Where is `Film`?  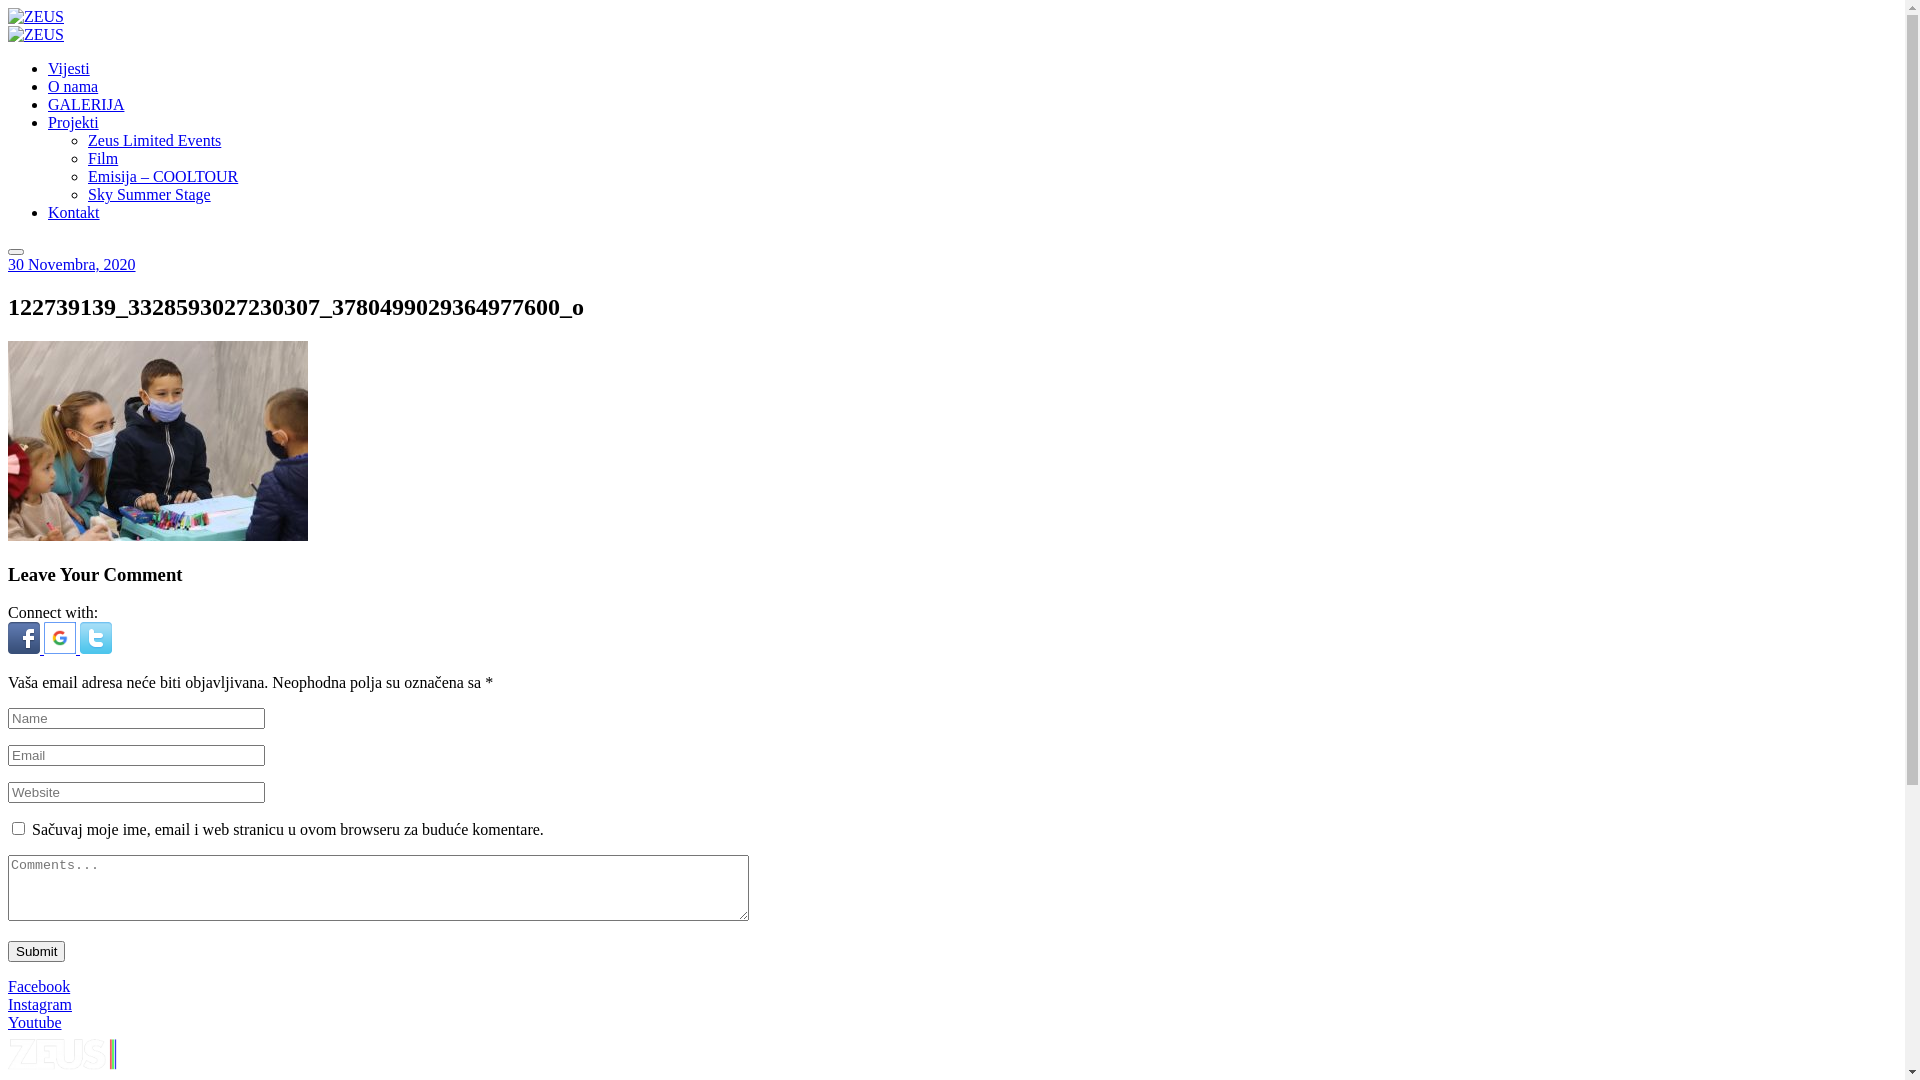
Film is located at coordinates (103, 158).